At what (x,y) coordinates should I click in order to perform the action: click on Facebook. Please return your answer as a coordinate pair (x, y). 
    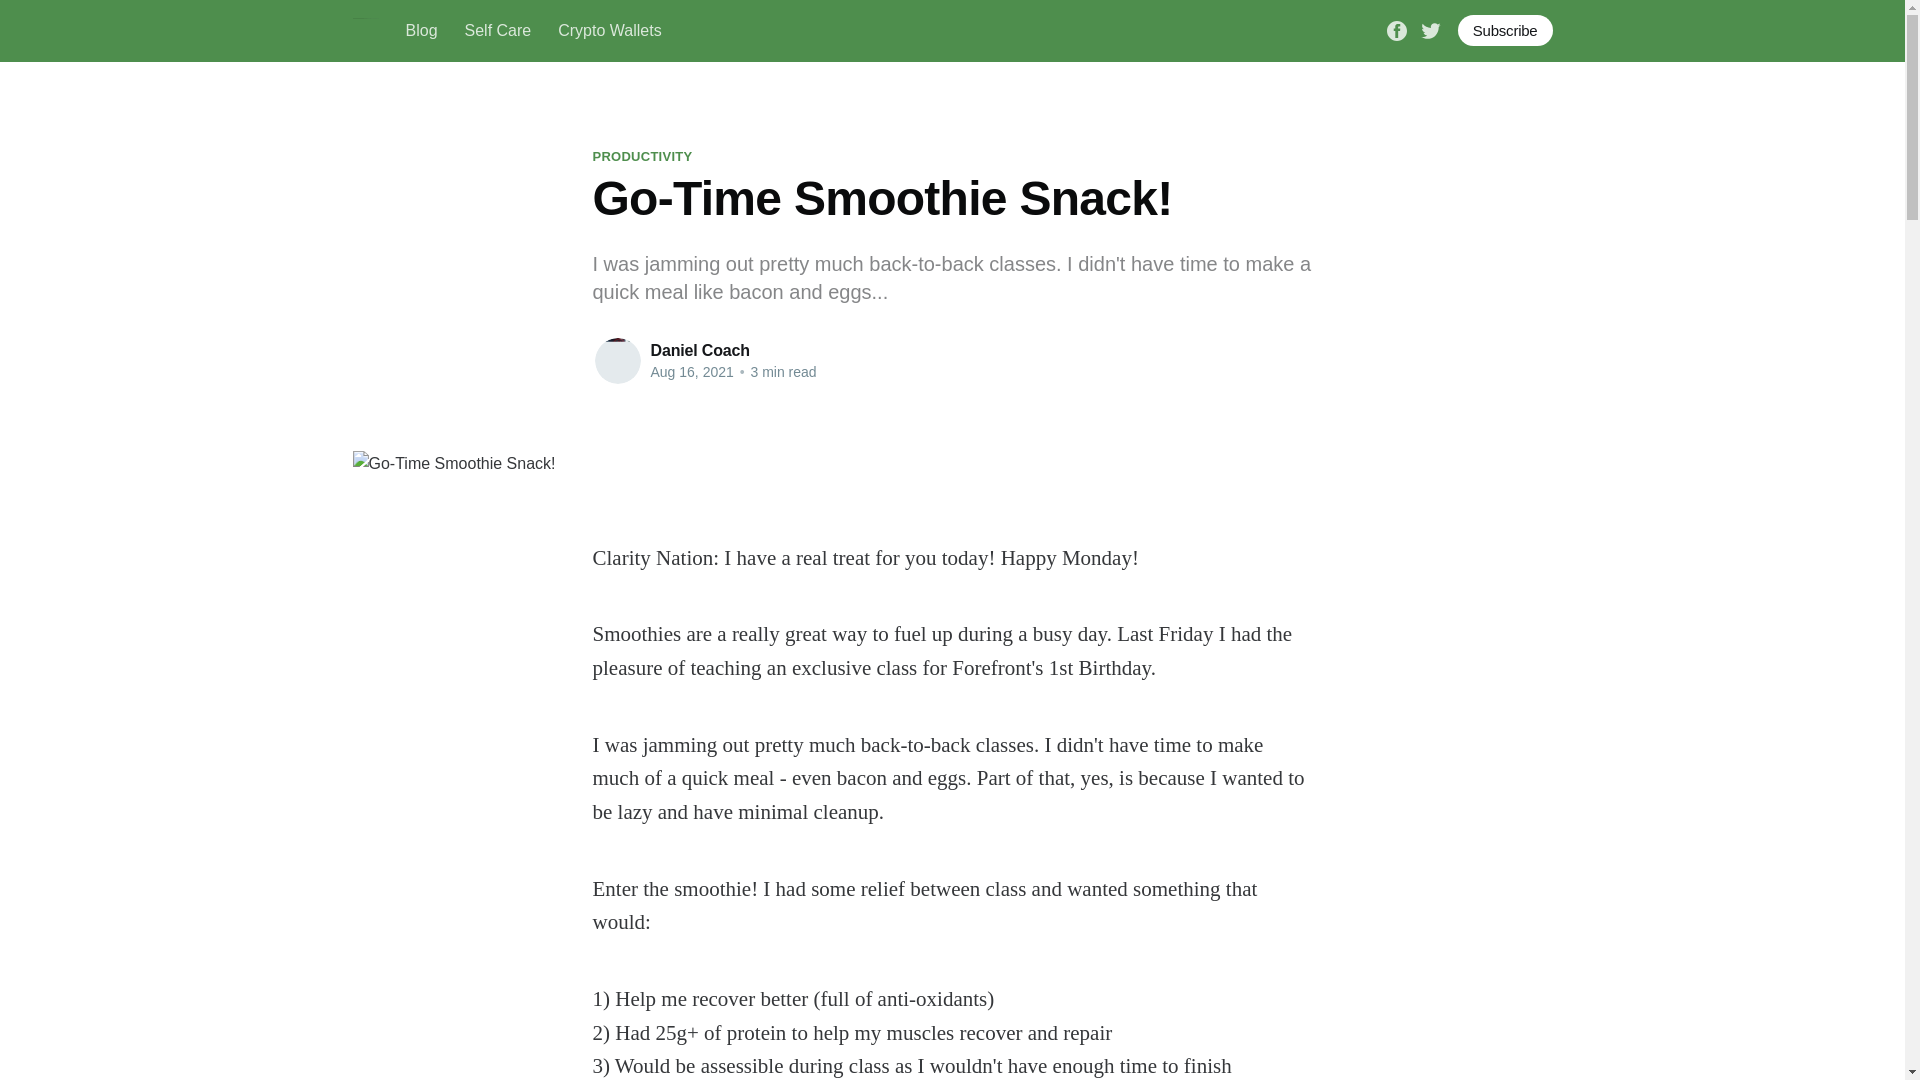
    Looking at the image, I should click on (1396, 28).